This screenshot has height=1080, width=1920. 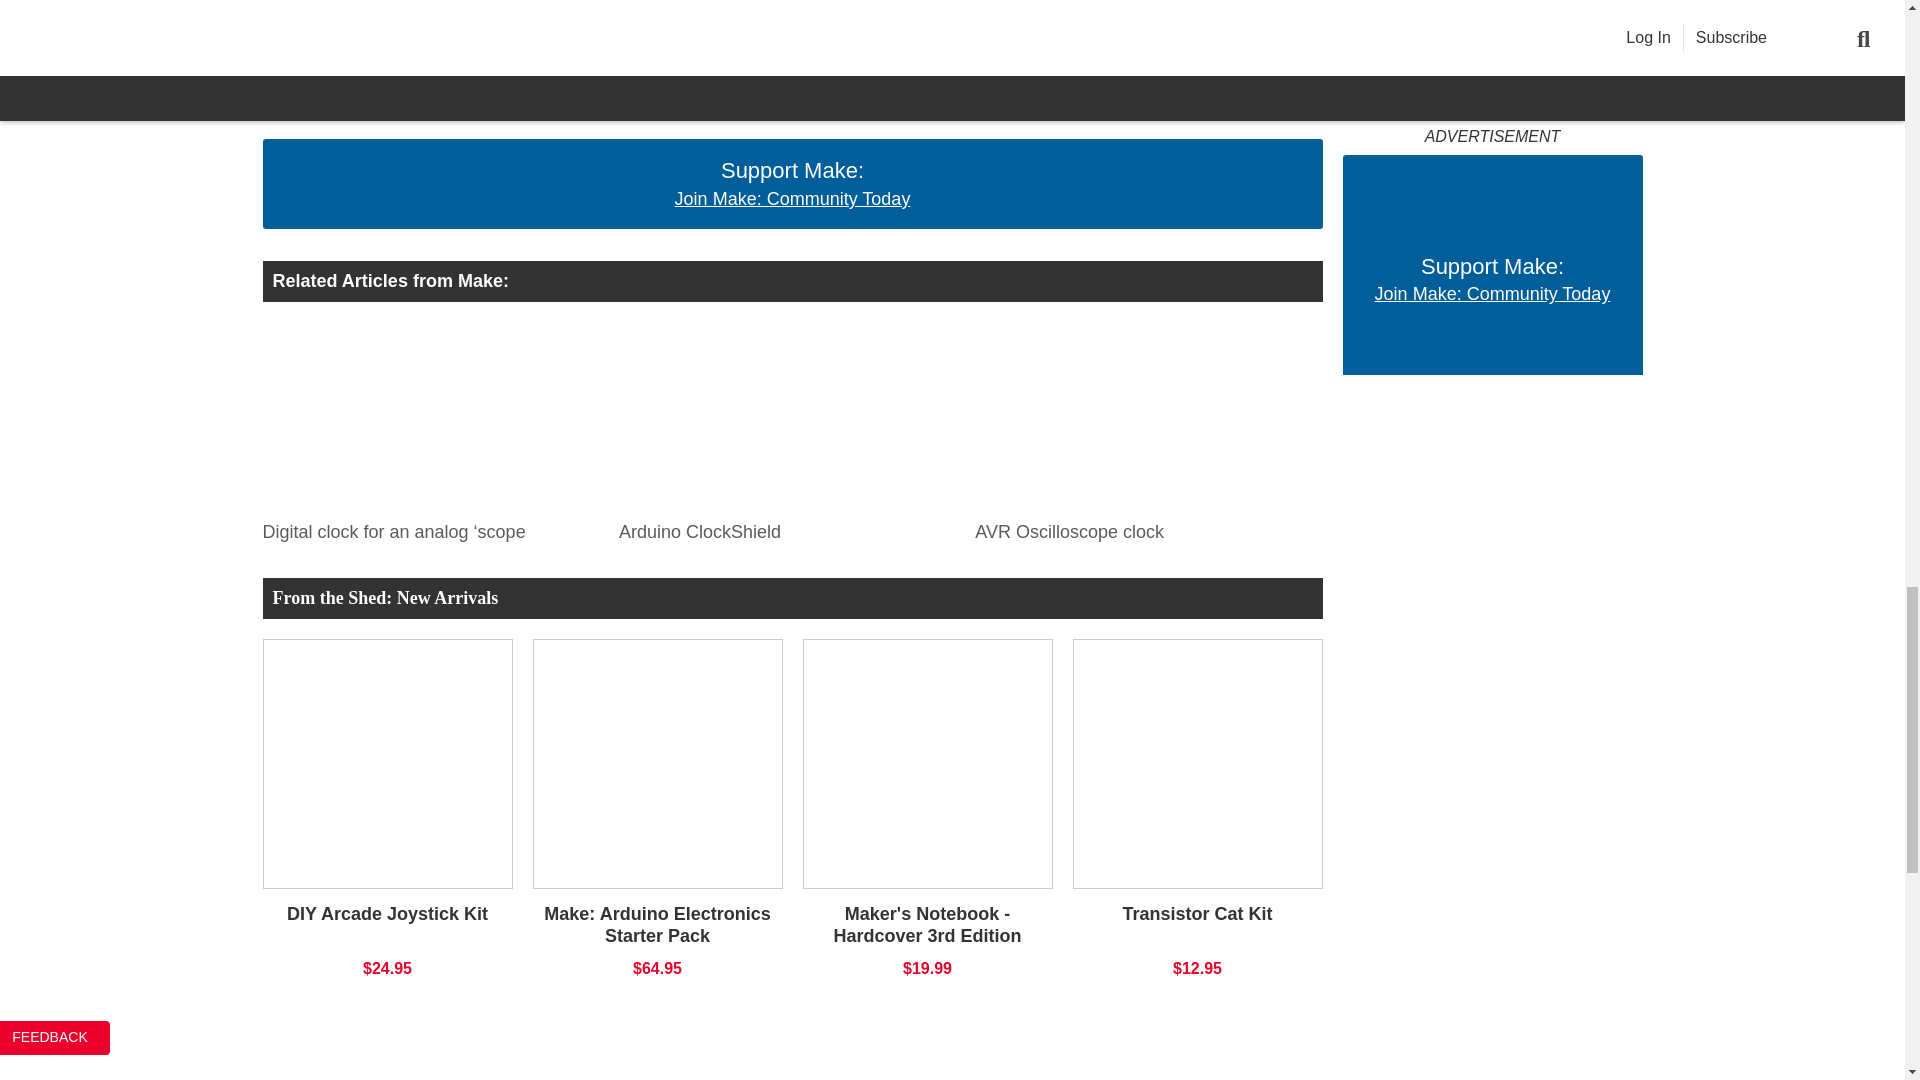 What do you see at coordinates (1143, 528) in the screenshot?
I see `AVR Oscilloscope clock` at bounding box center [1143, 528].